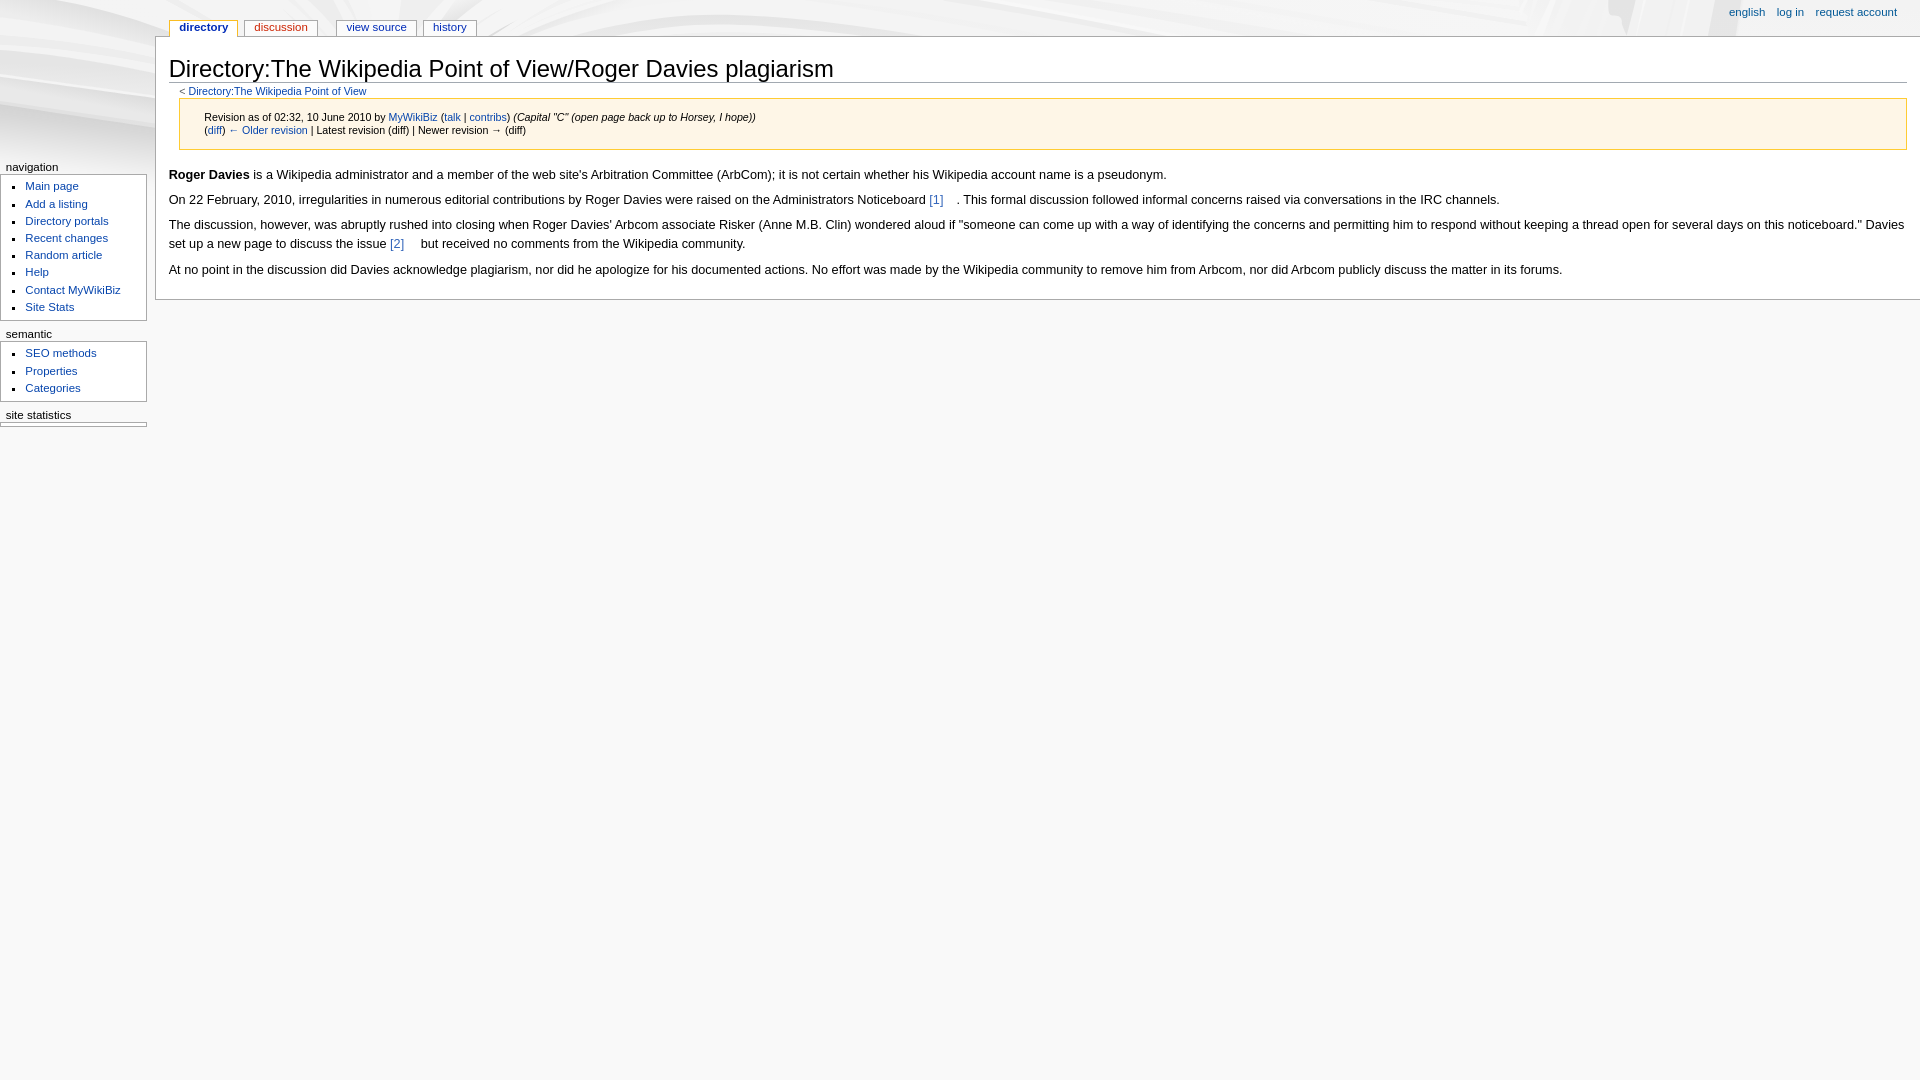  I want to click on view source, so click(376, 28).